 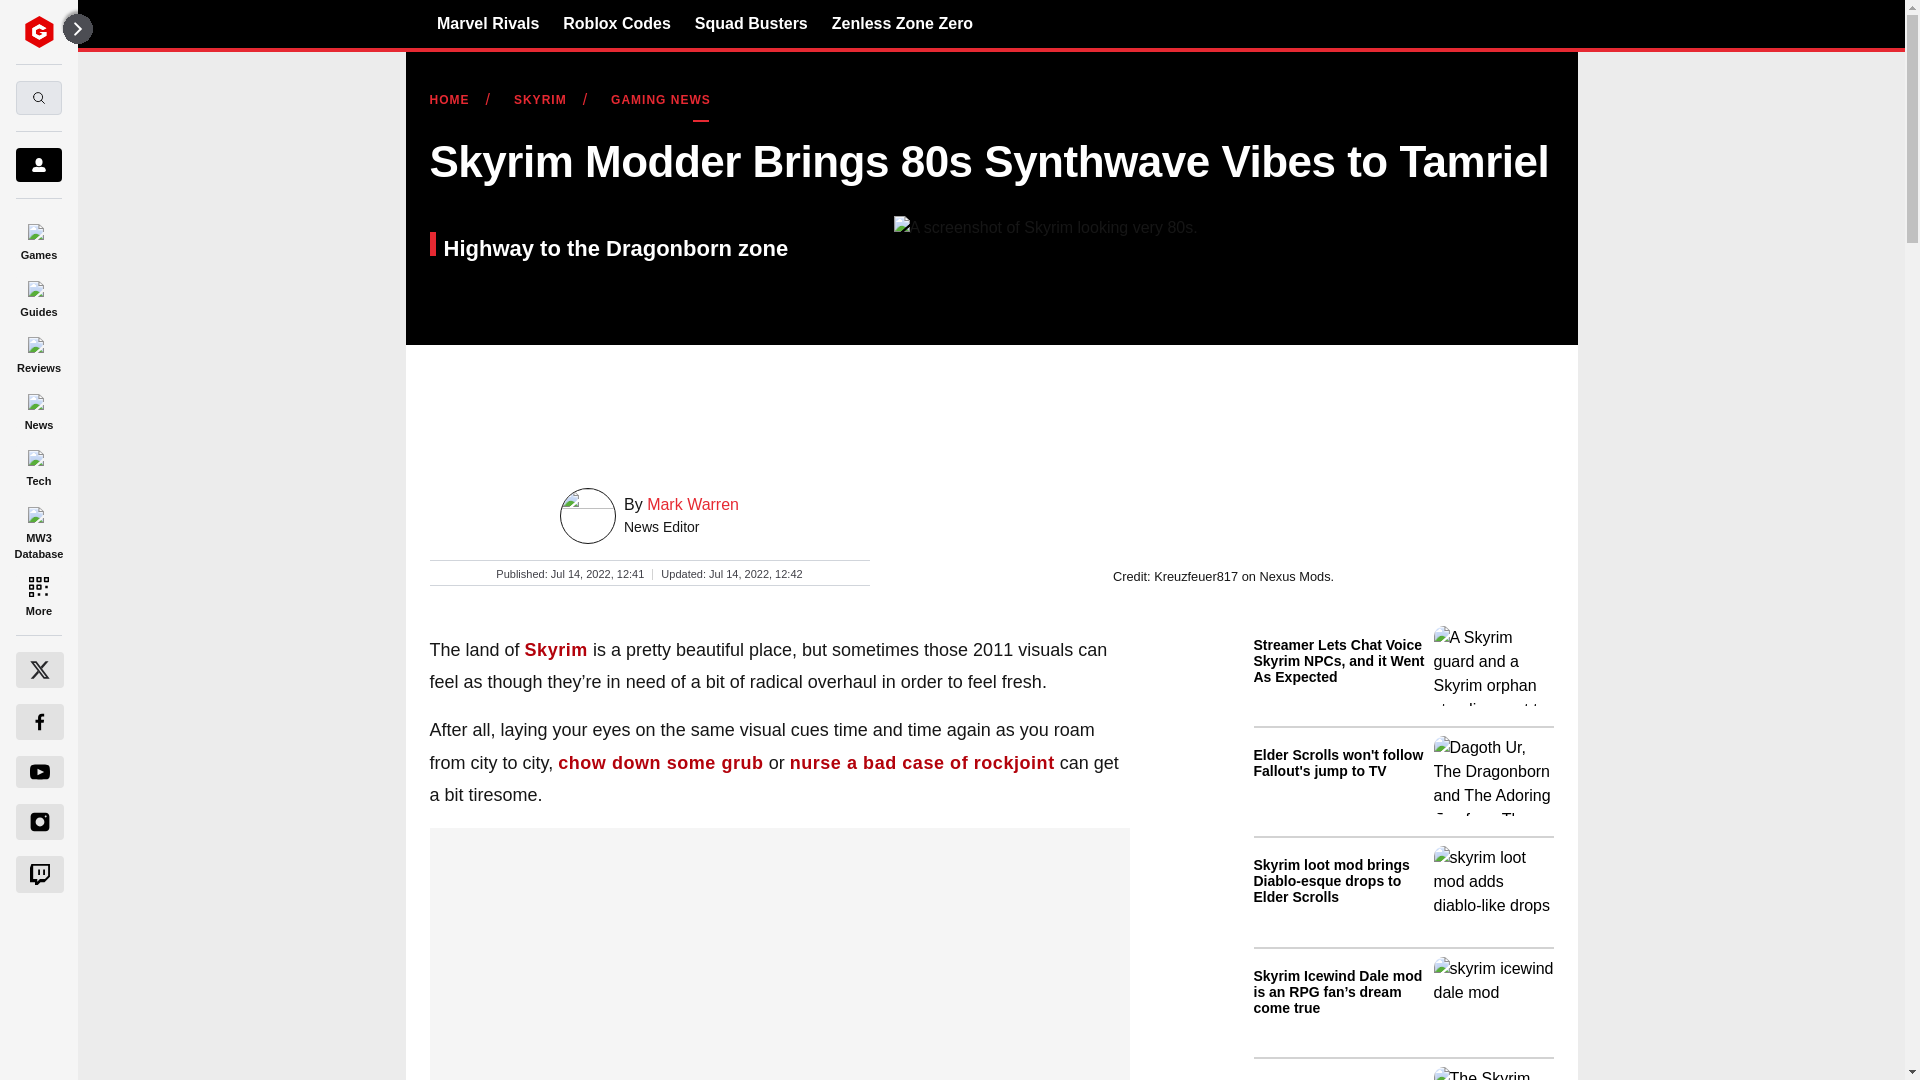 What do you see at coordinates (488, 23) in the screenshot?
I see `Marvel Rivals` at bounding box center [488, 23].